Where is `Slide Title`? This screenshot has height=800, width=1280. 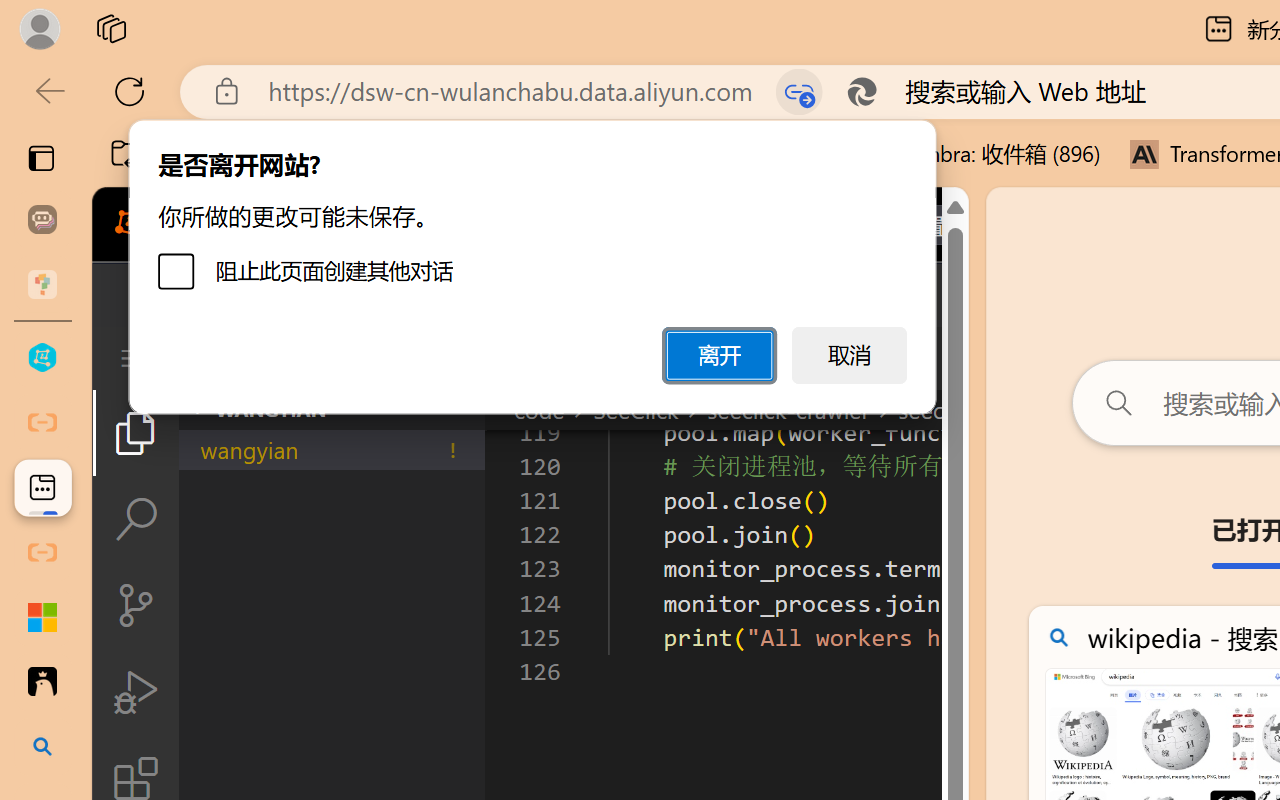 Slide Title is located at coordinates (476, 94).